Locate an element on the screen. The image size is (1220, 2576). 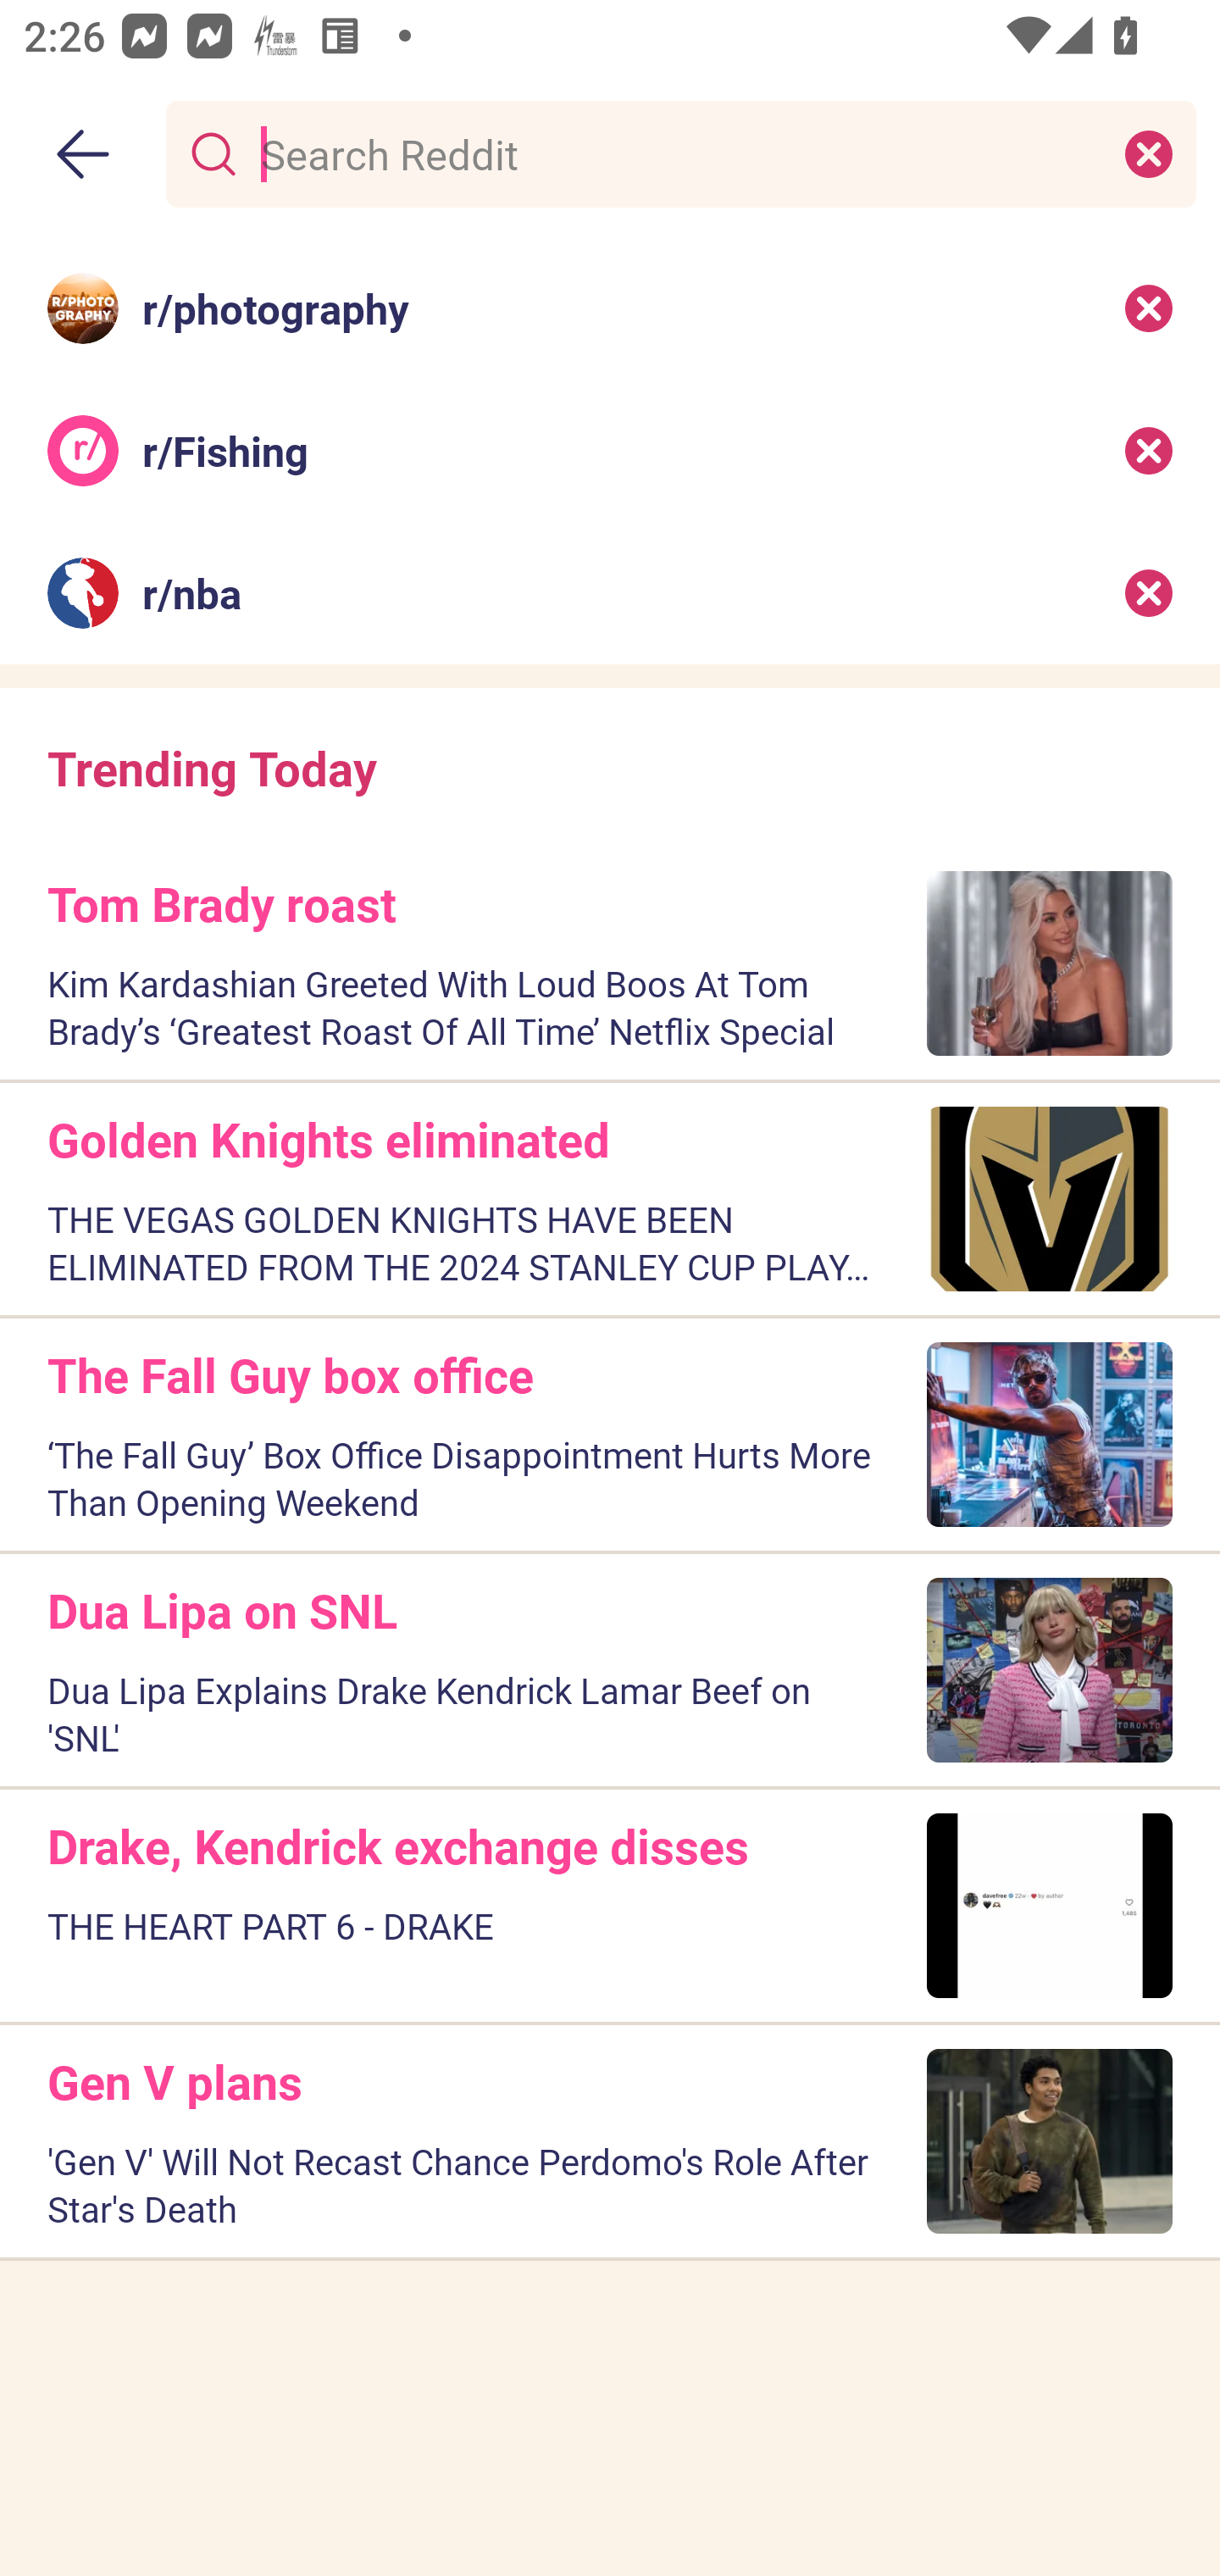
r/nba Recent search: r/nba Remove is located at coordinates (610, 593).